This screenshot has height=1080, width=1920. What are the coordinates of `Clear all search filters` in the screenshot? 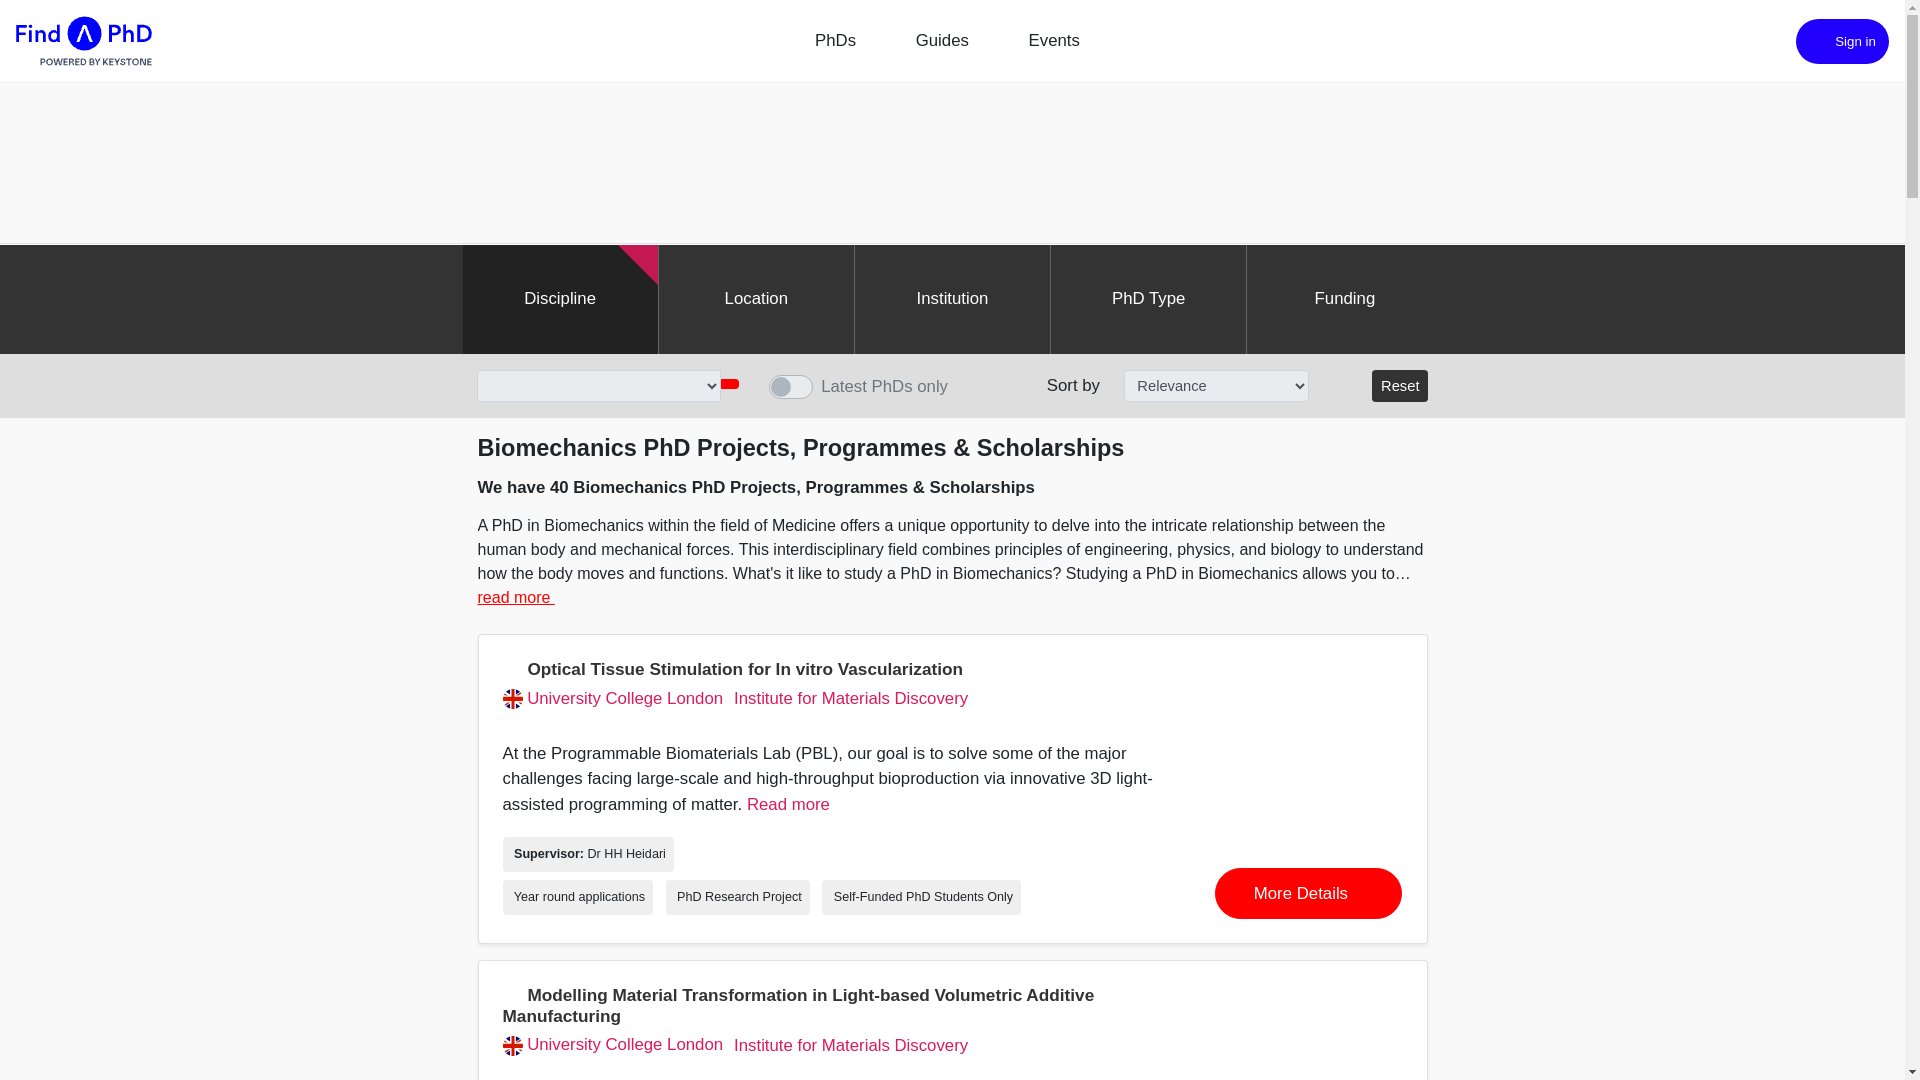 It's located at (1400, 386).